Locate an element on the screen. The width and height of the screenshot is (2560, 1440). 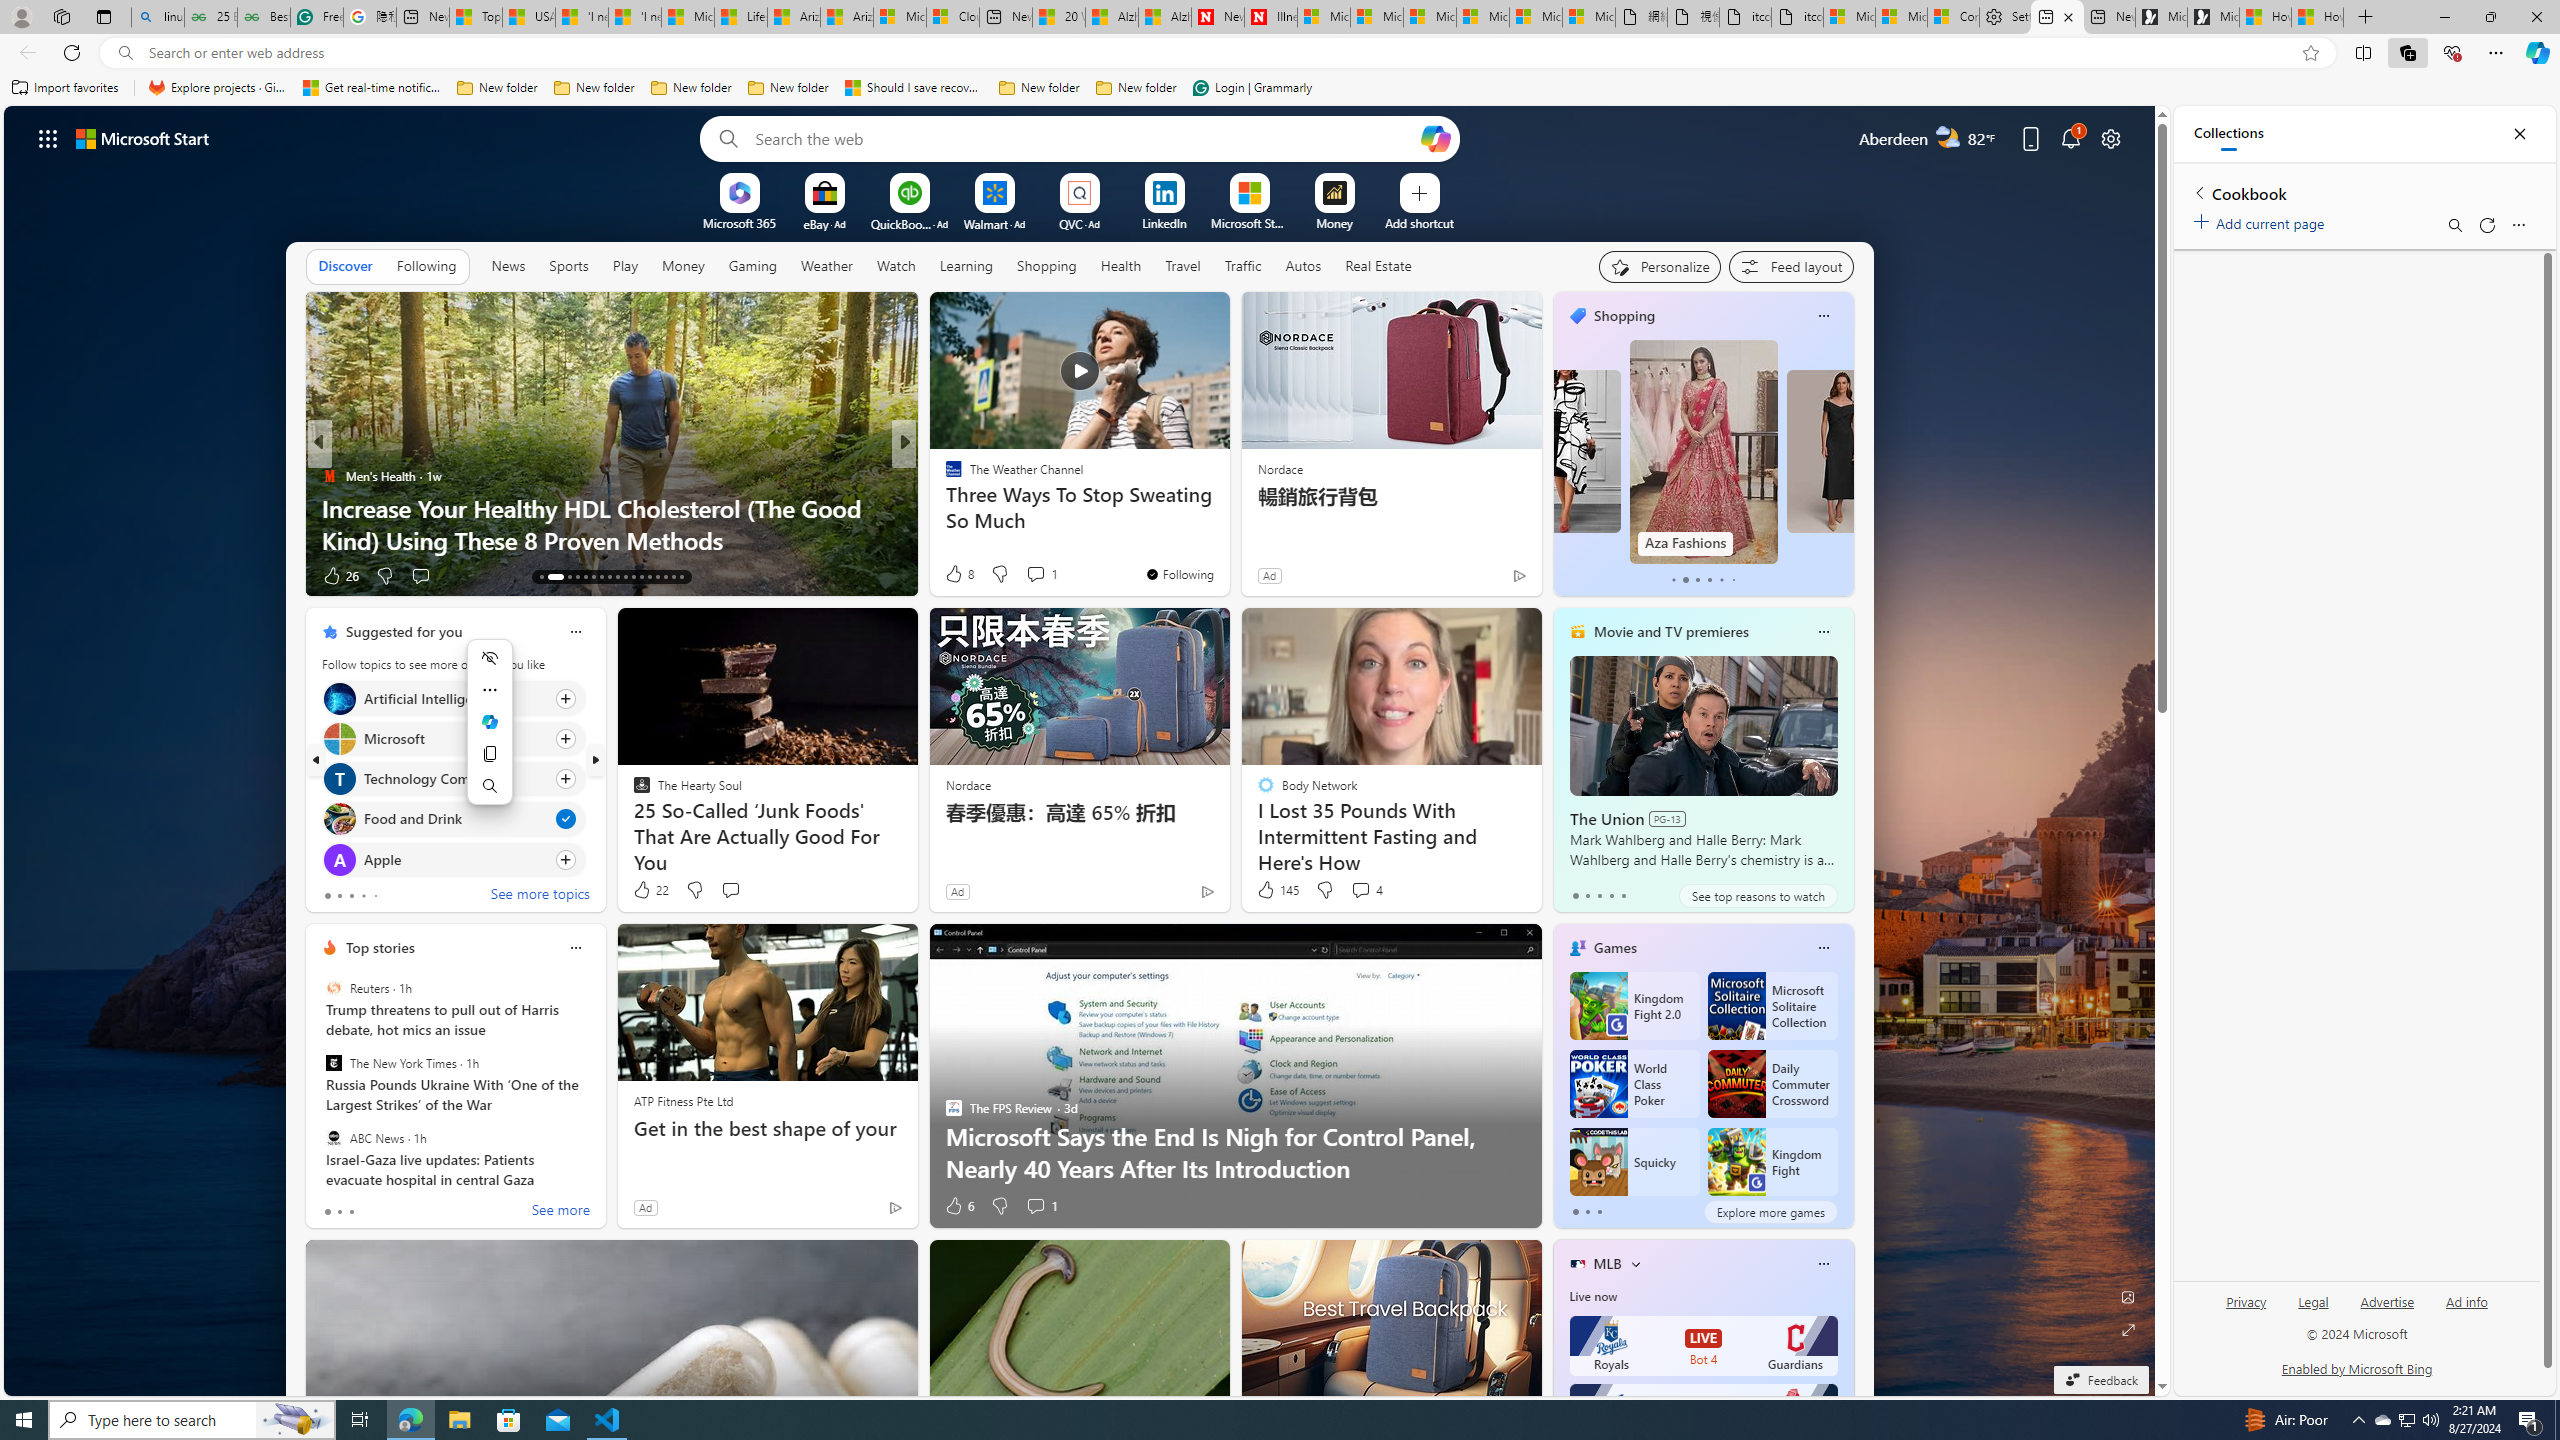
Edit Background is located at coordinates (2128, 1296).